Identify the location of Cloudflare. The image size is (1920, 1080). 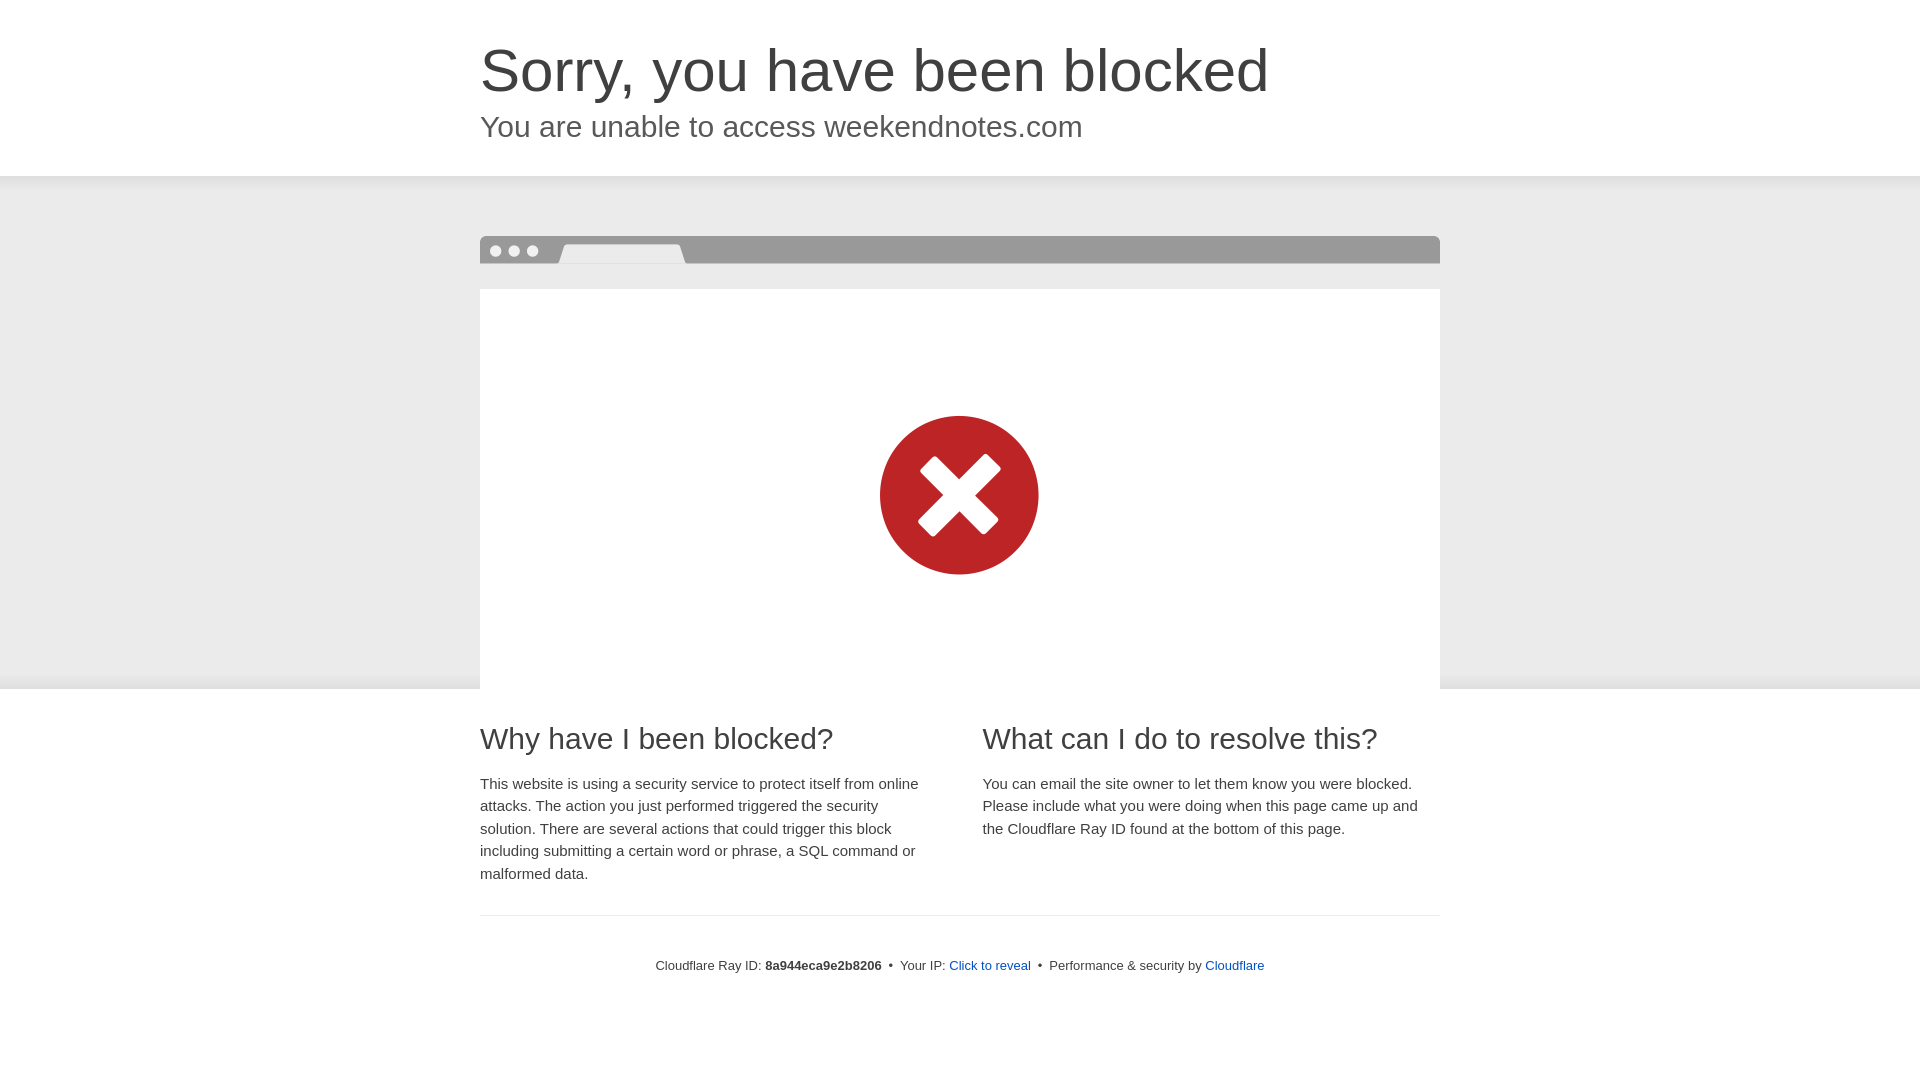
(1234, 965).